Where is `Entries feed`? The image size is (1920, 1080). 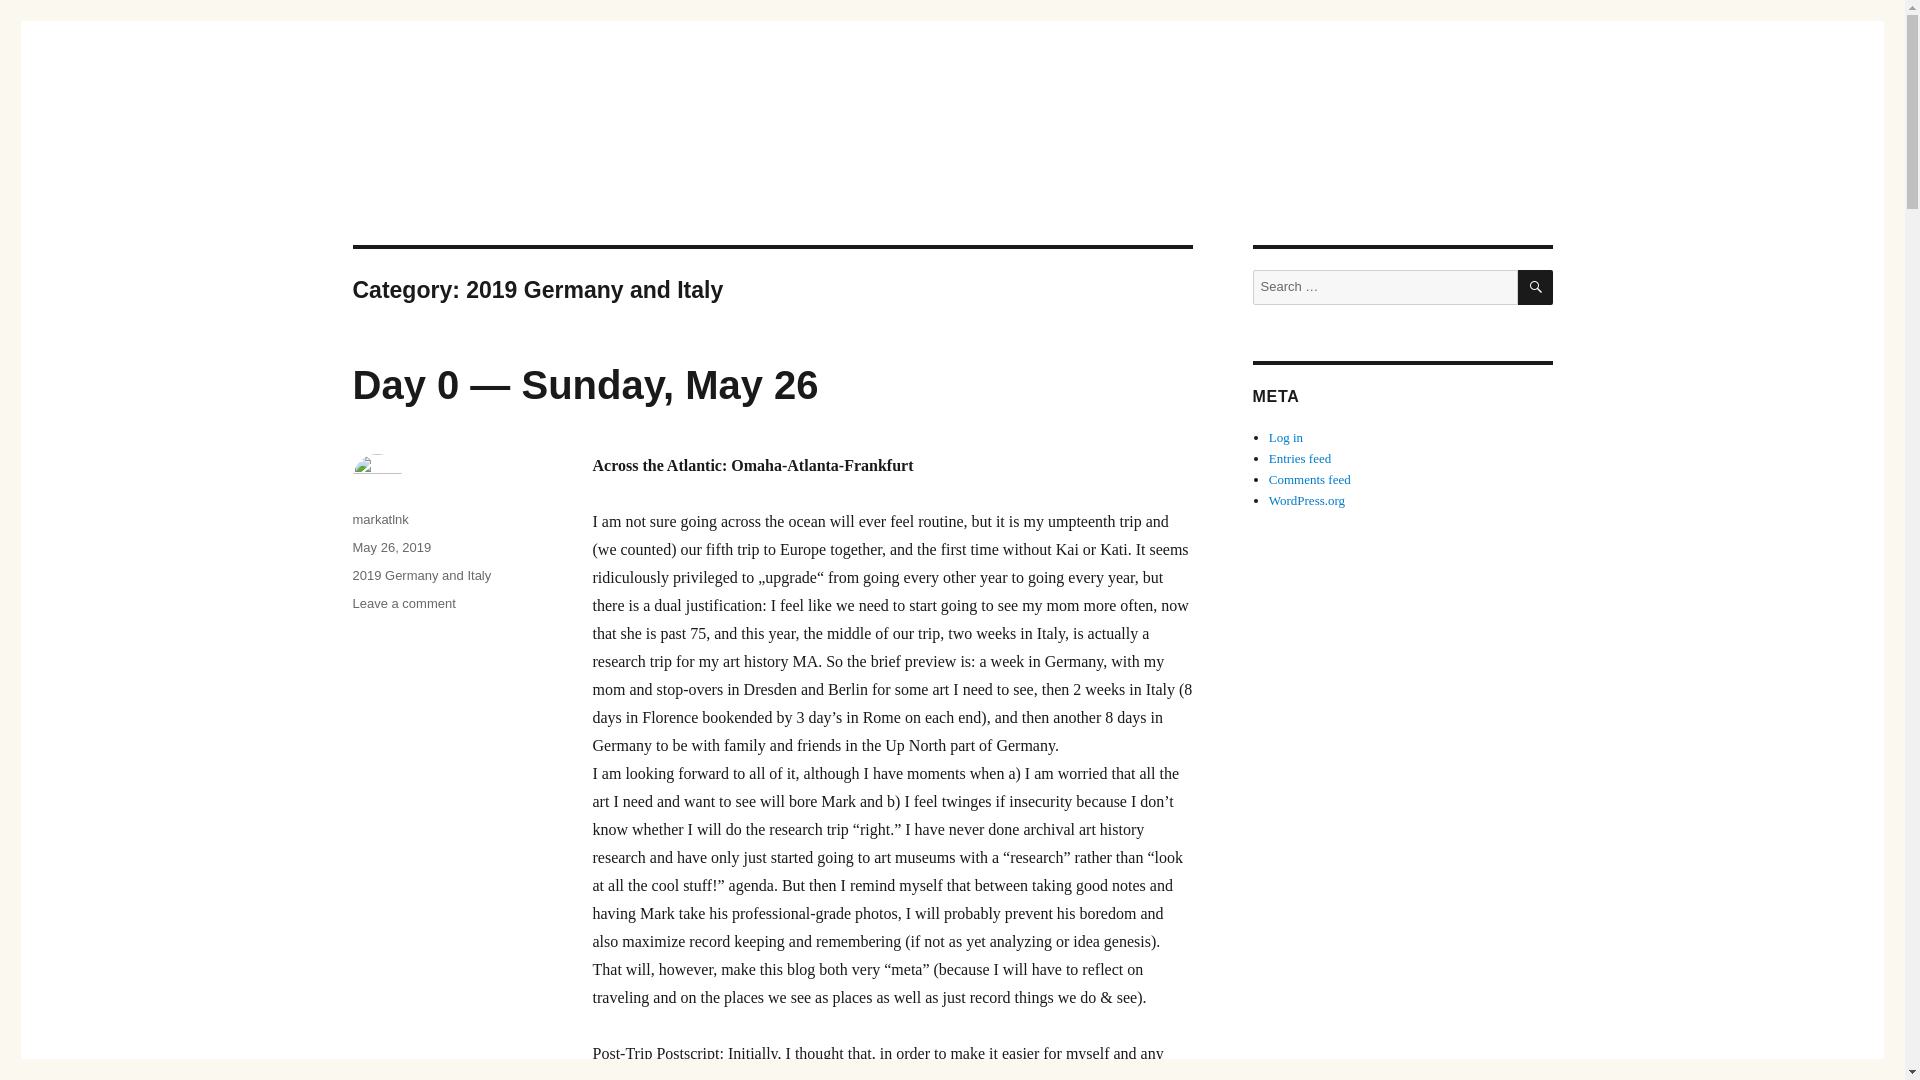 Entries feed is located at coordinates (1300, 458).